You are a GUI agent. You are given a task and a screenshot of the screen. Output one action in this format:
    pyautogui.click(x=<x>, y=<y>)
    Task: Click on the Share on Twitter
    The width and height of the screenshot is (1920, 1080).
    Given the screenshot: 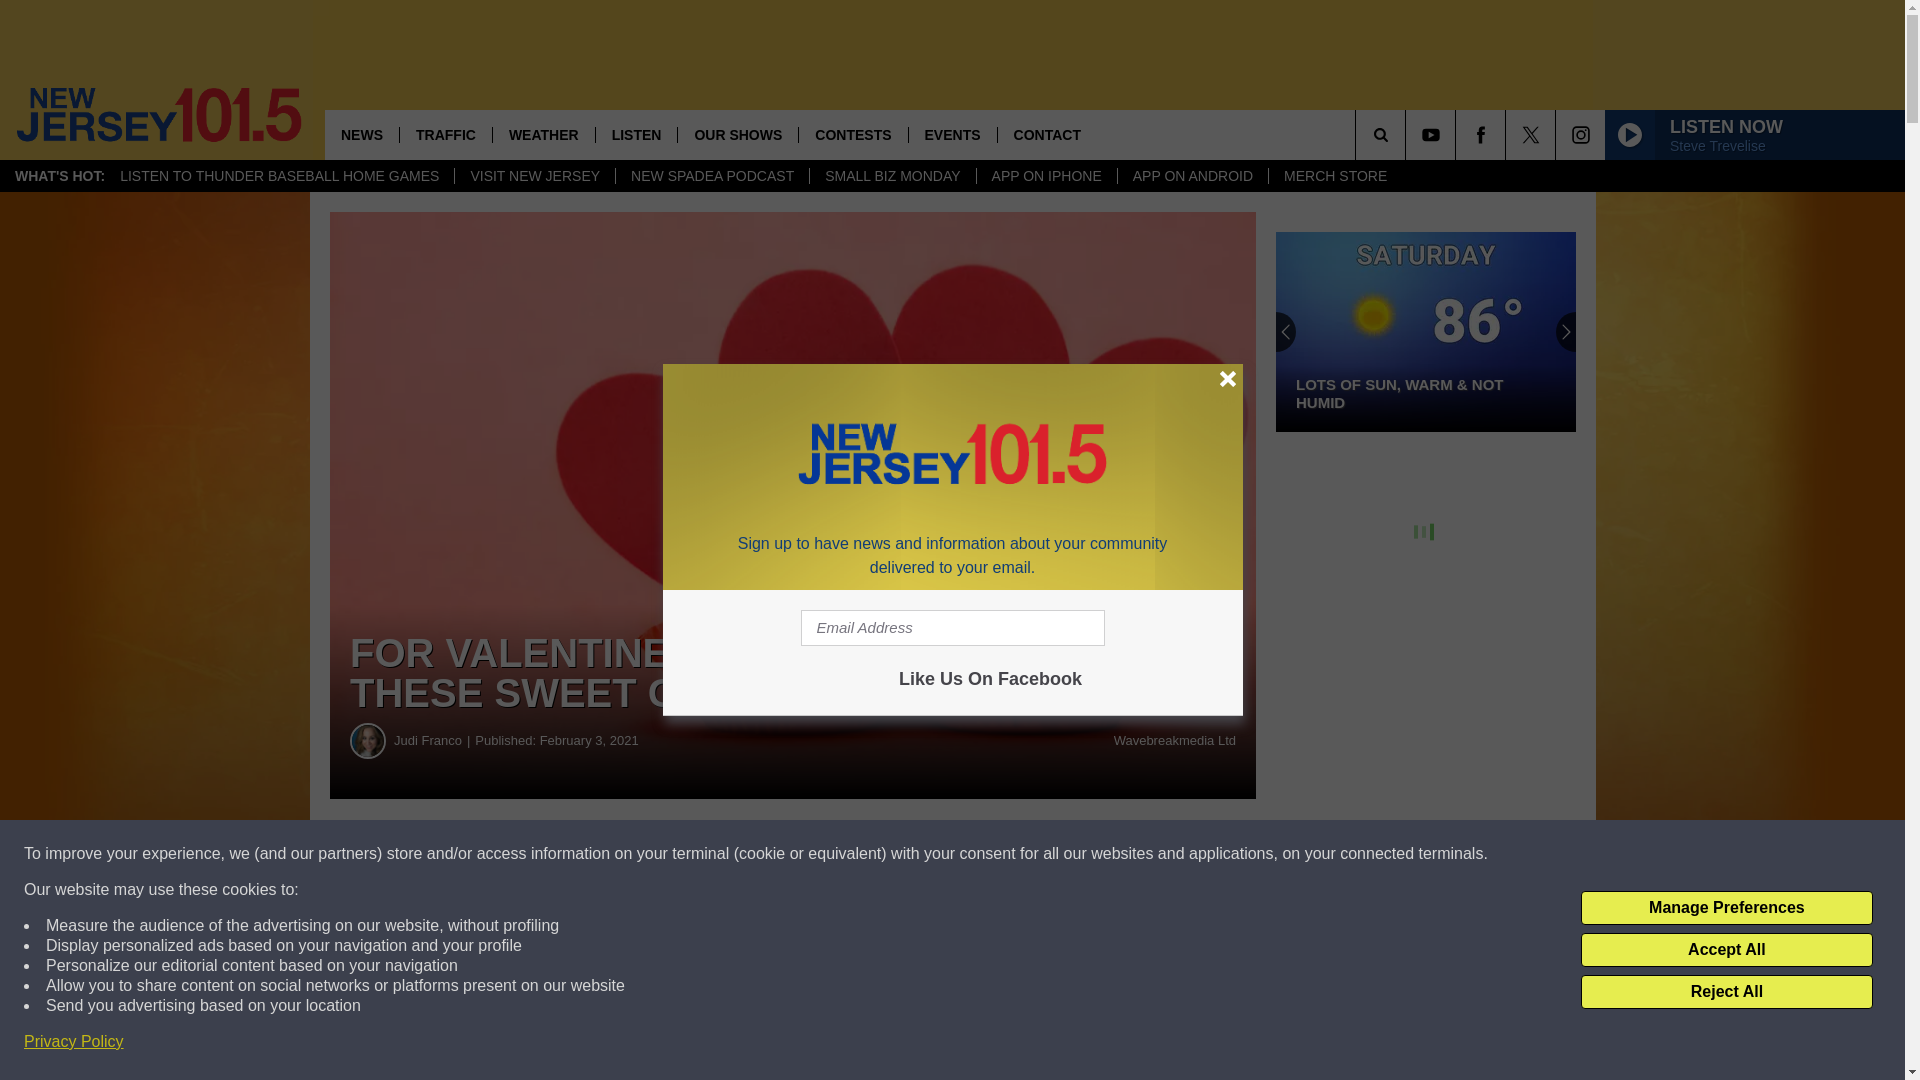 What is the action you would take?
    pyautogui.click(x=978, y=854)
    